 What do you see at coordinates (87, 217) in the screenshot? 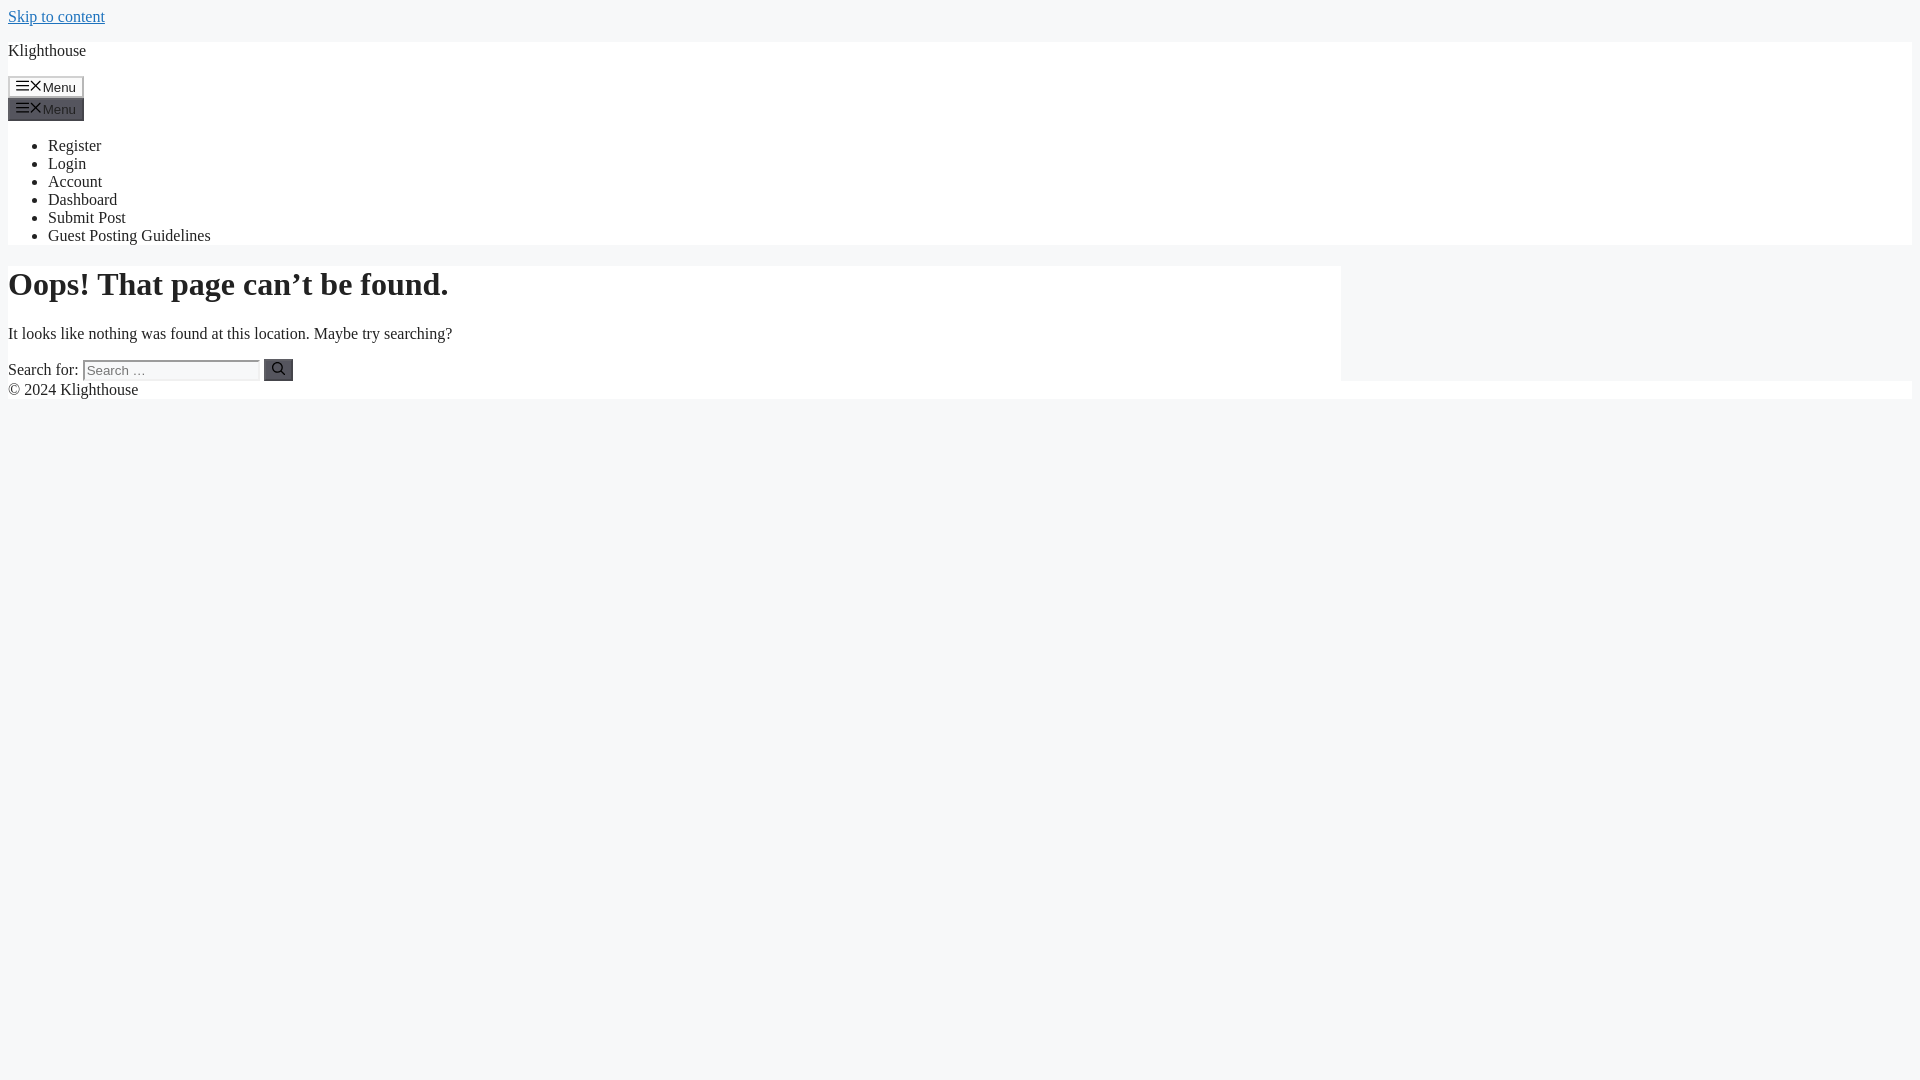
I see `Submit Post` at bounding box center [87, 217].